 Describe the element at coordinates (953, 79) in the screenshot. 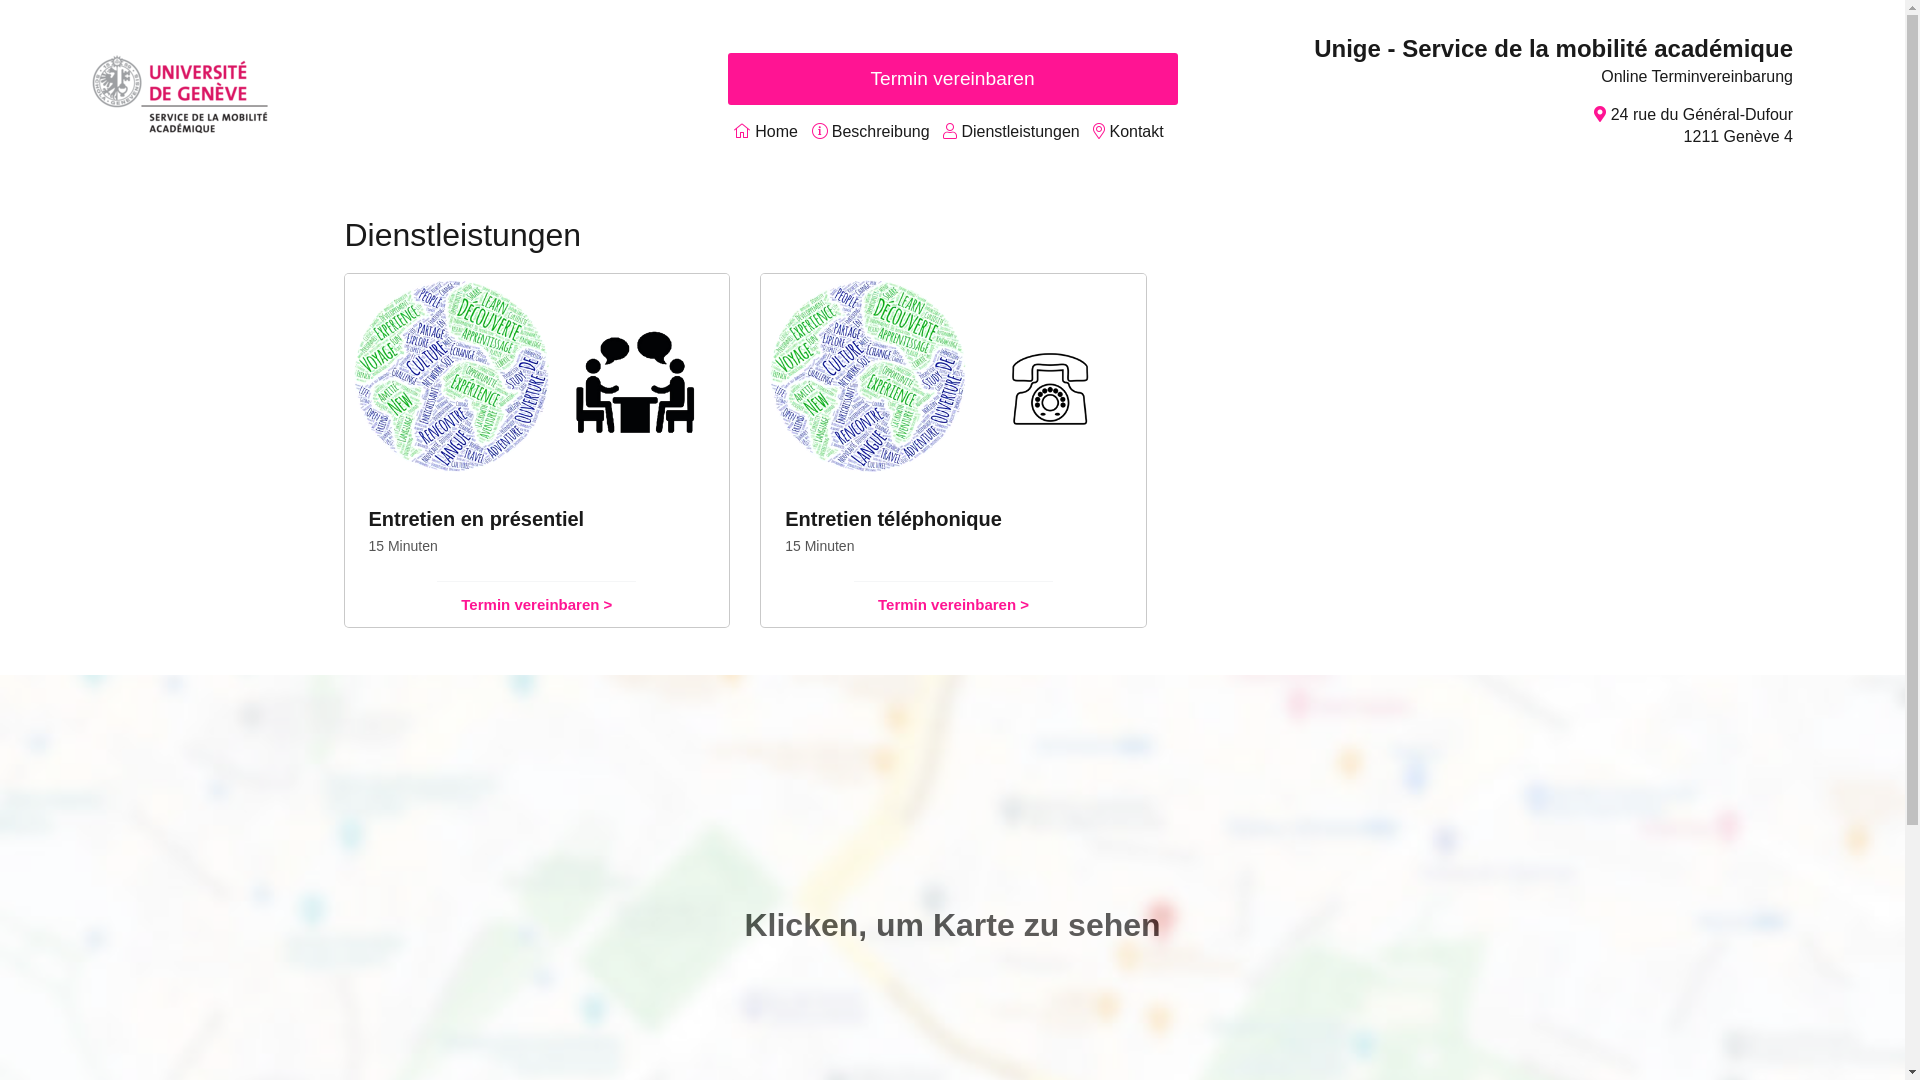

I see `Termin vereinbaren` at that location.